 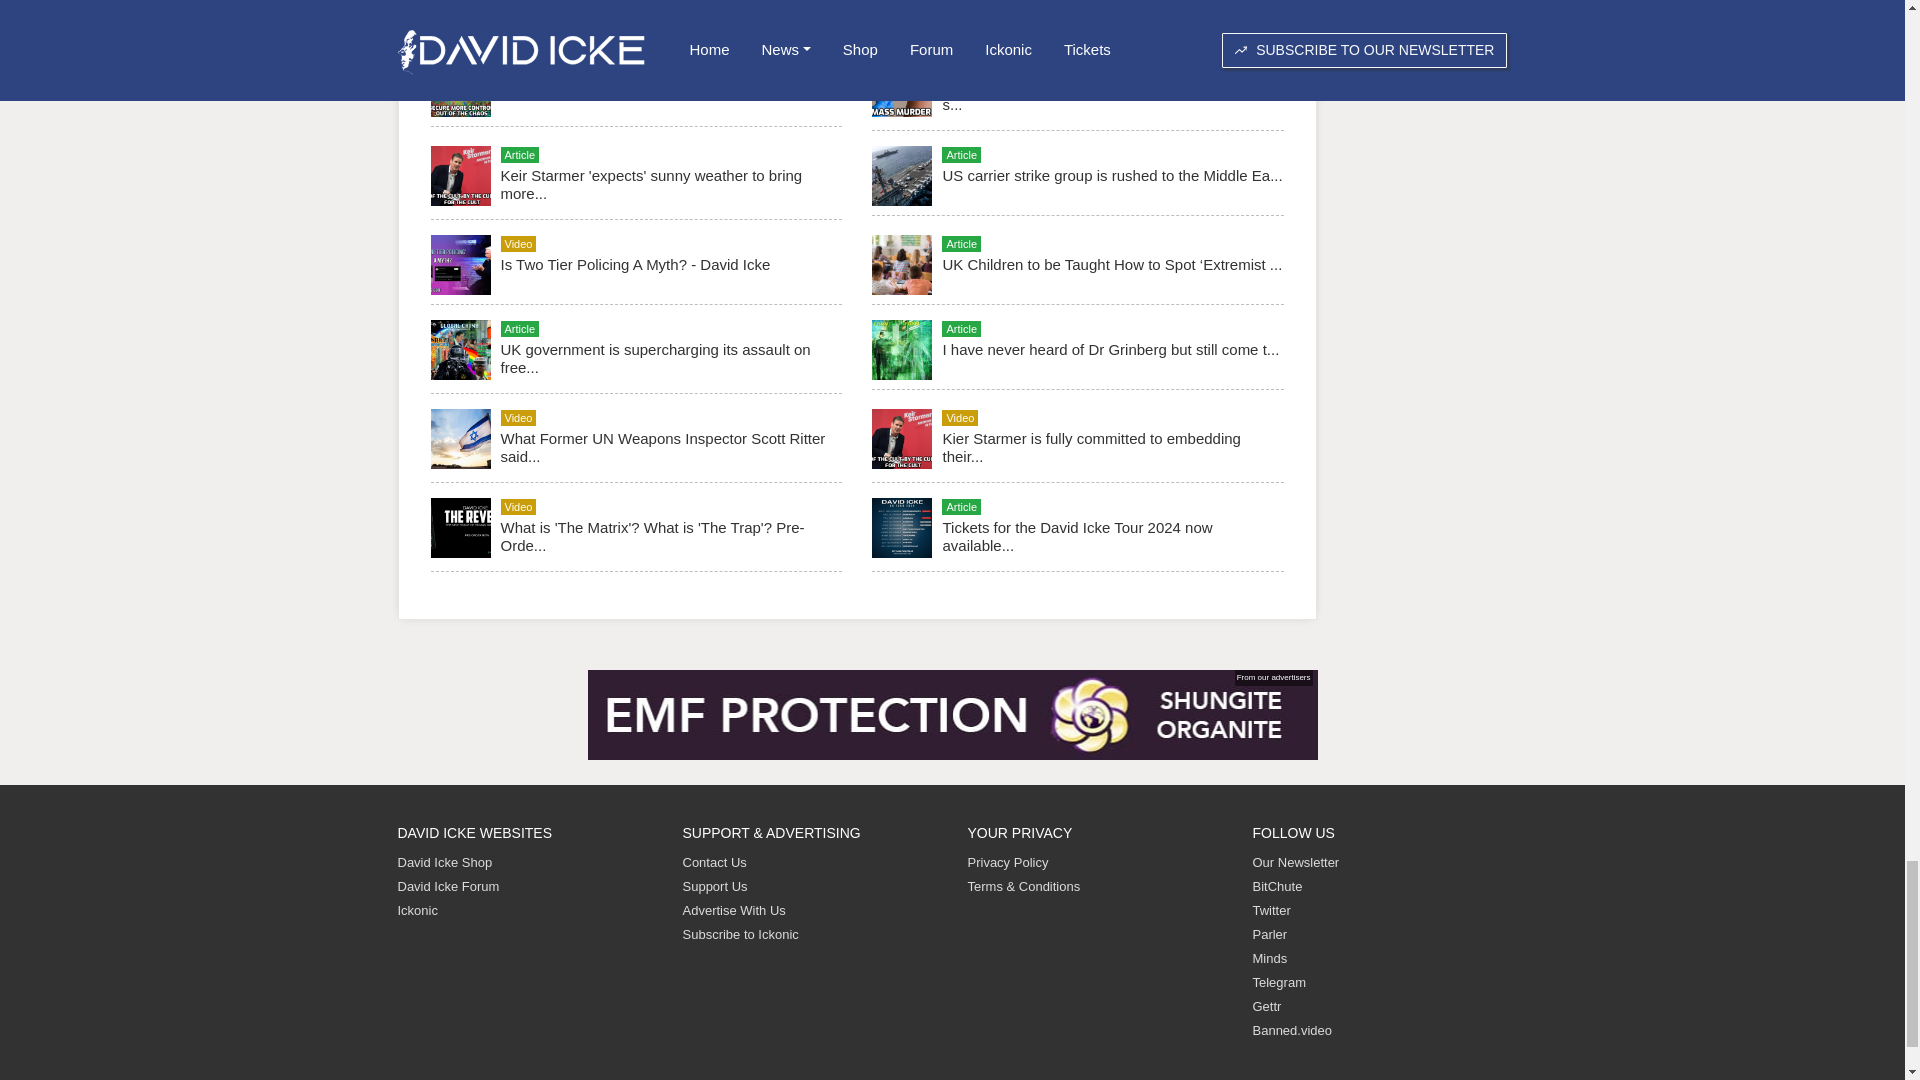 I want to click on Kamala Harris Picks Tim Walz As Her VP - David Icke Reacts, so click(x=662, y=12).